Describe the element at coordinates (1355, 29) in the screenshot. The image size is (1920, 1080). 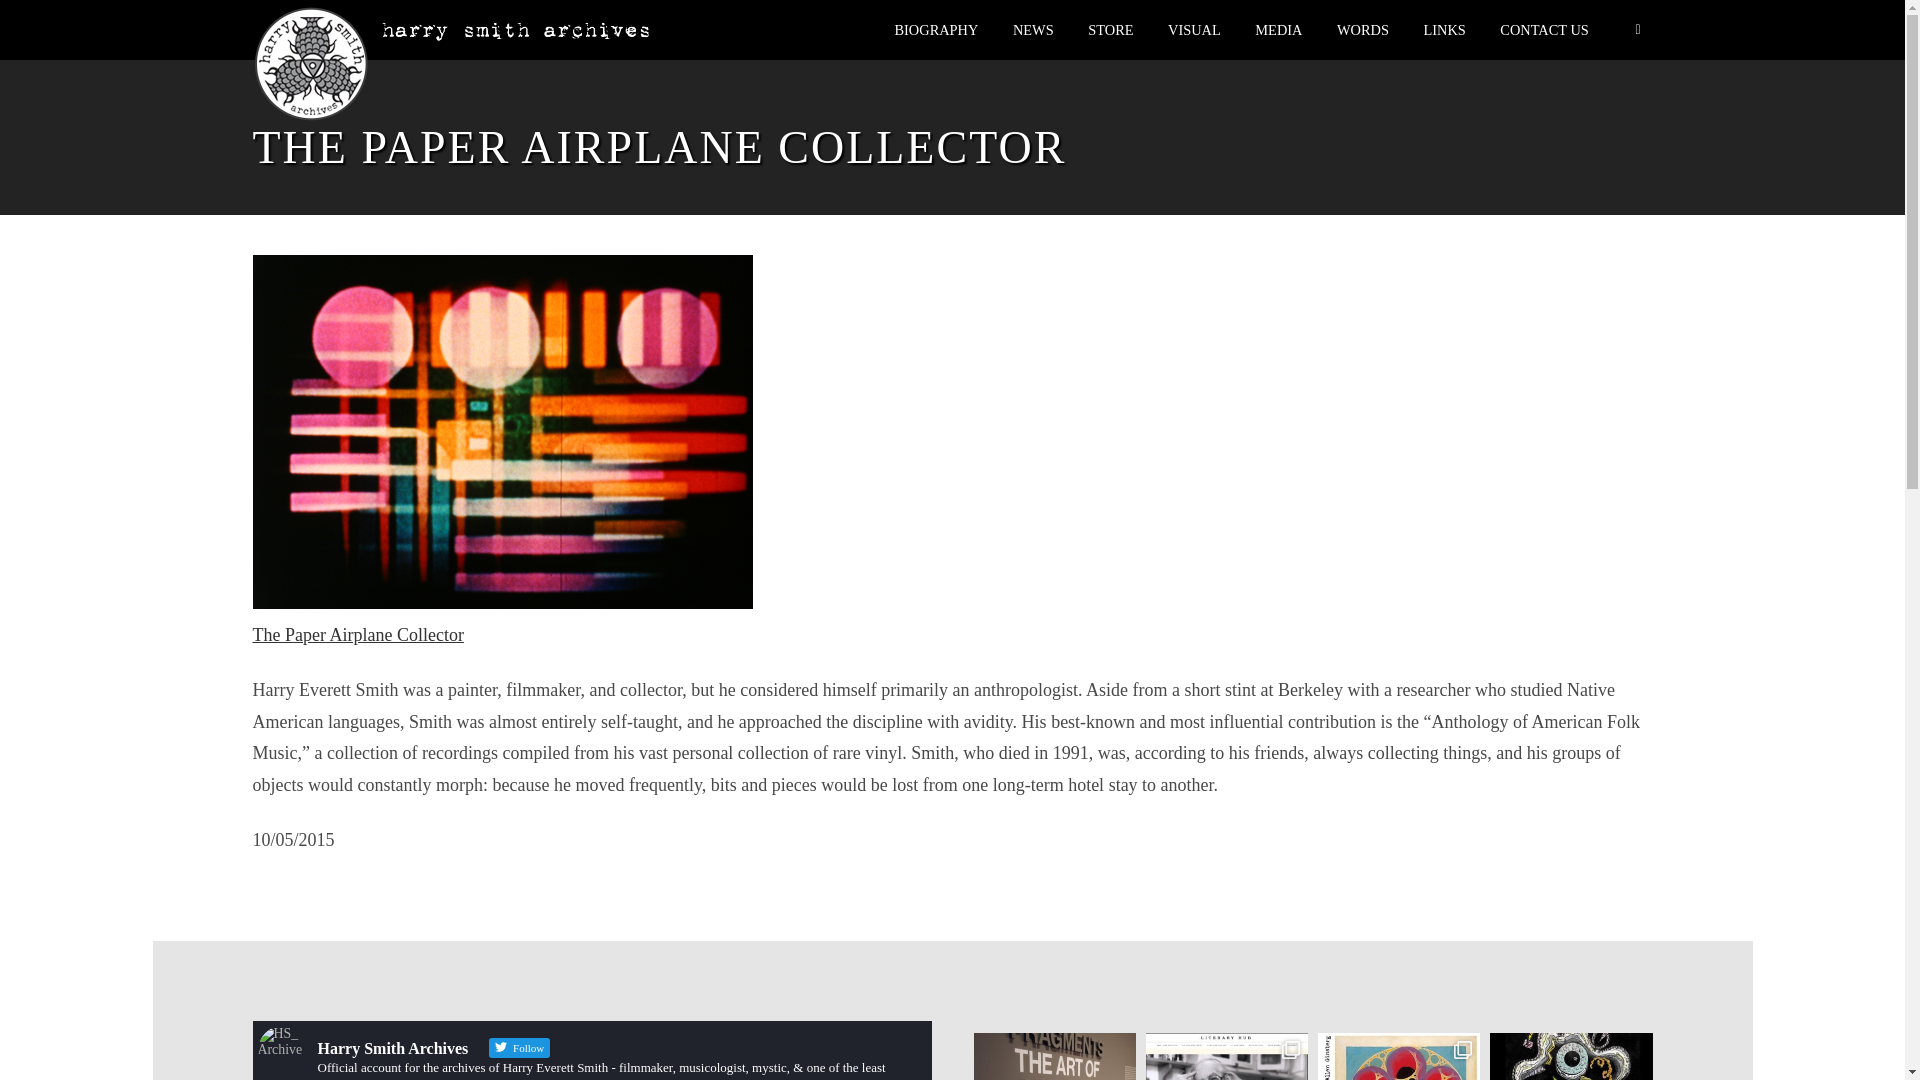
I see `WORDS` at that location.